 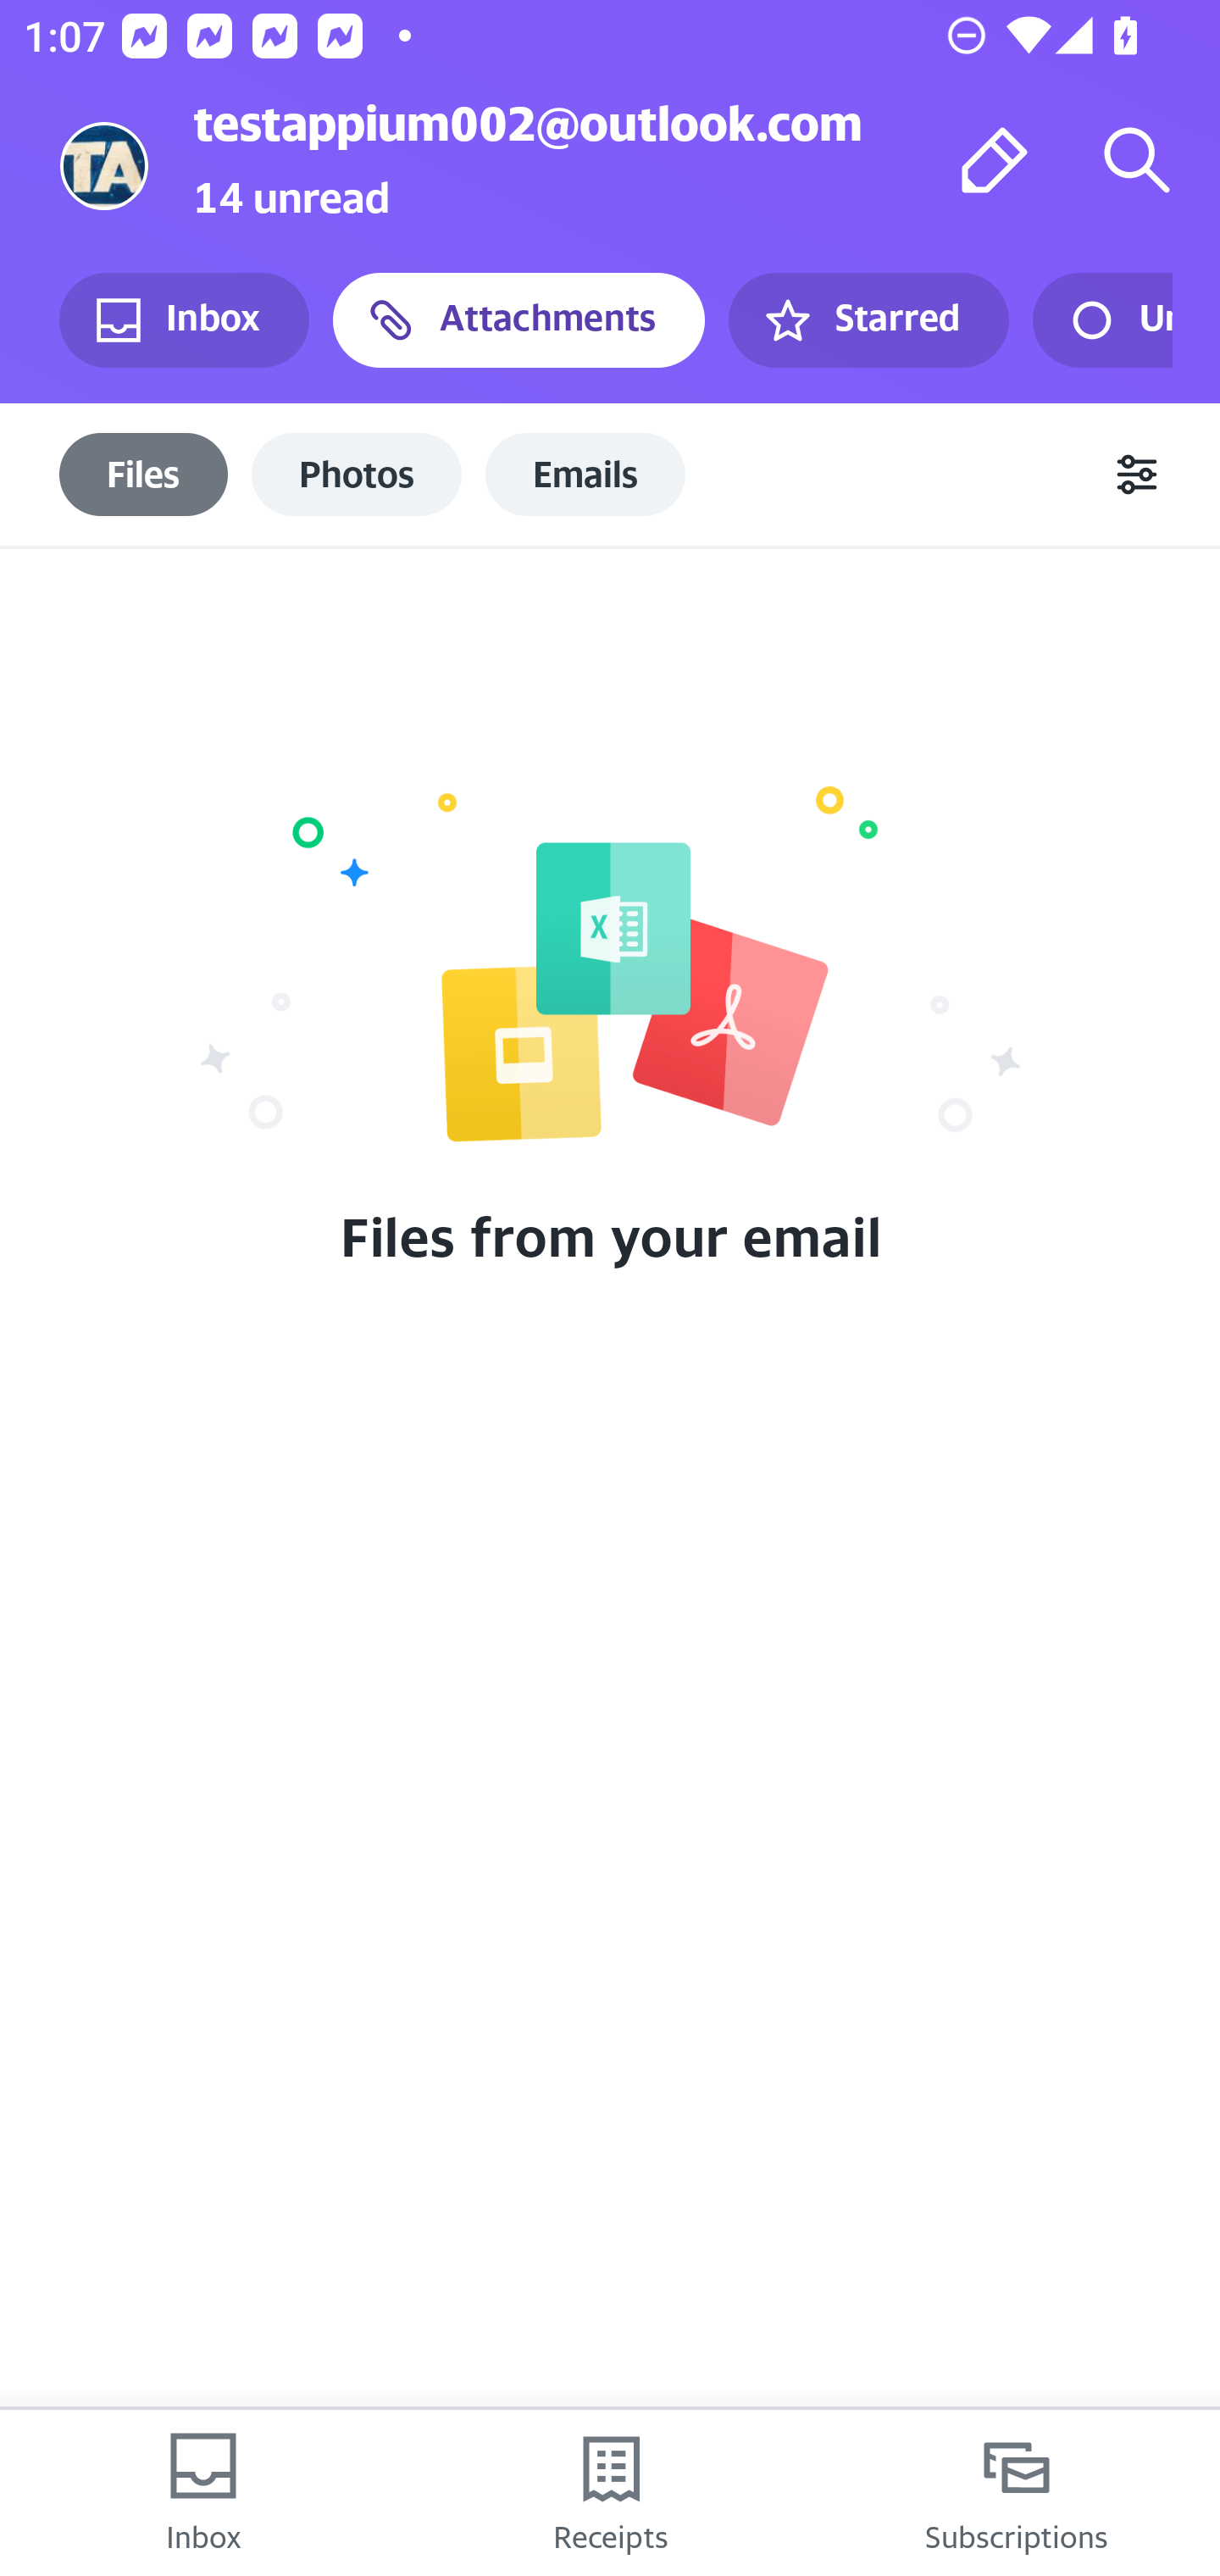 I want to click on Compose, so click(x=995, y=159).